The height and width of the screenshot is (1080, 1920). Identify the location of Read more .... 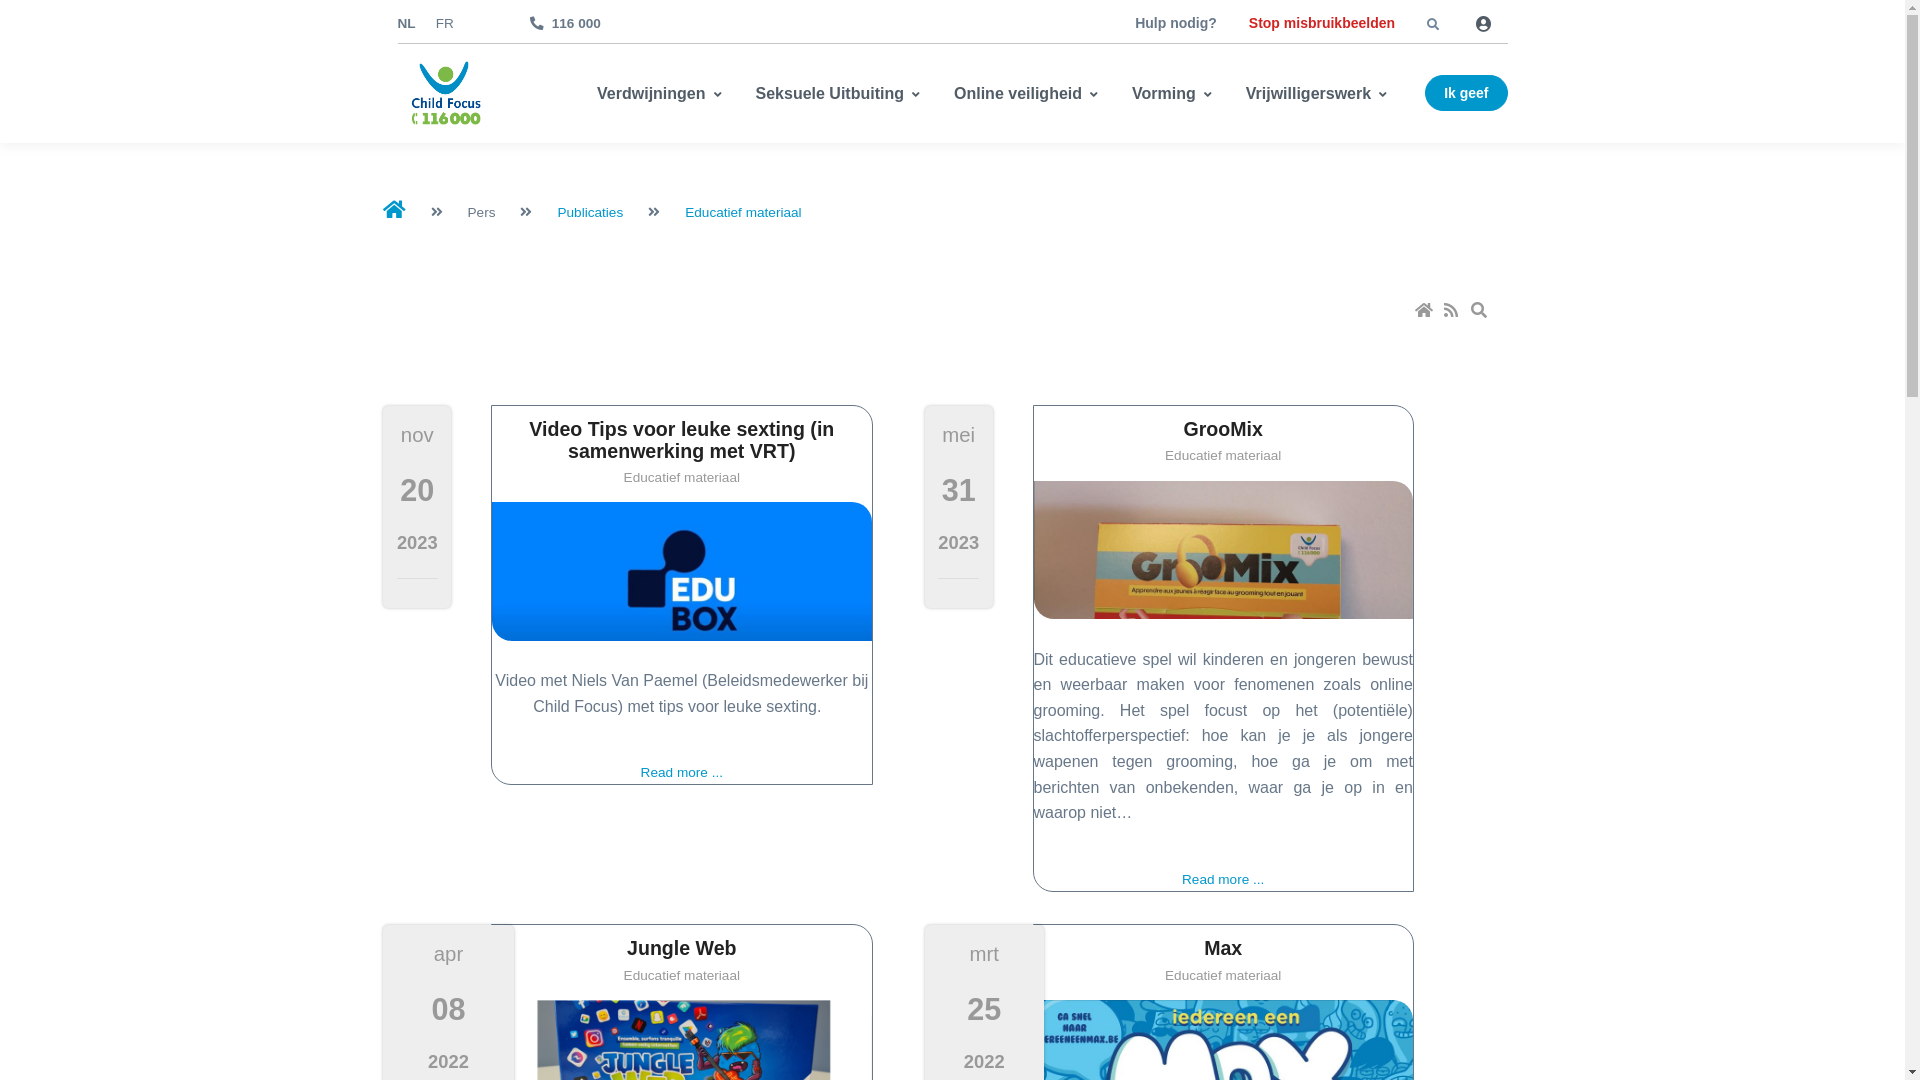
(682, 772).